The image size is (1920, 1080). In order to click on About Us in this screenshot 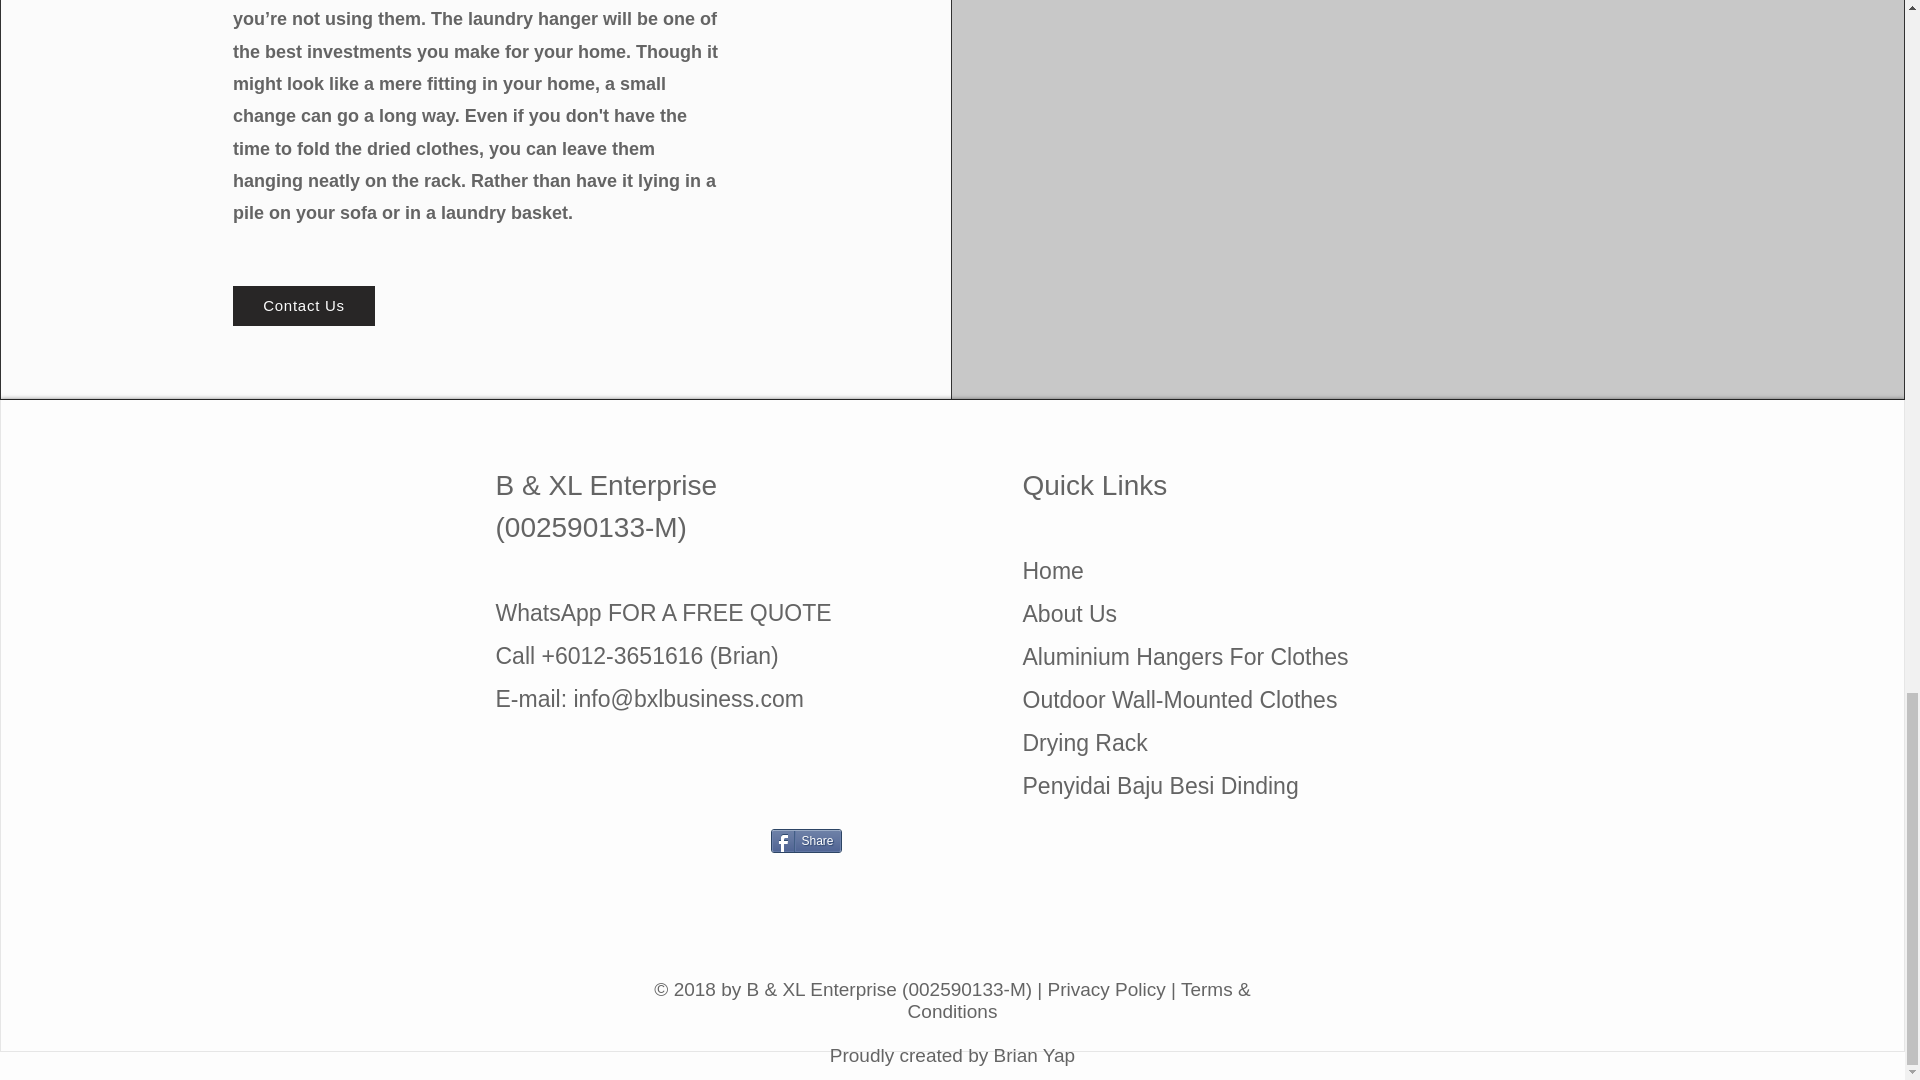, I will do `click(1069, 614)`.